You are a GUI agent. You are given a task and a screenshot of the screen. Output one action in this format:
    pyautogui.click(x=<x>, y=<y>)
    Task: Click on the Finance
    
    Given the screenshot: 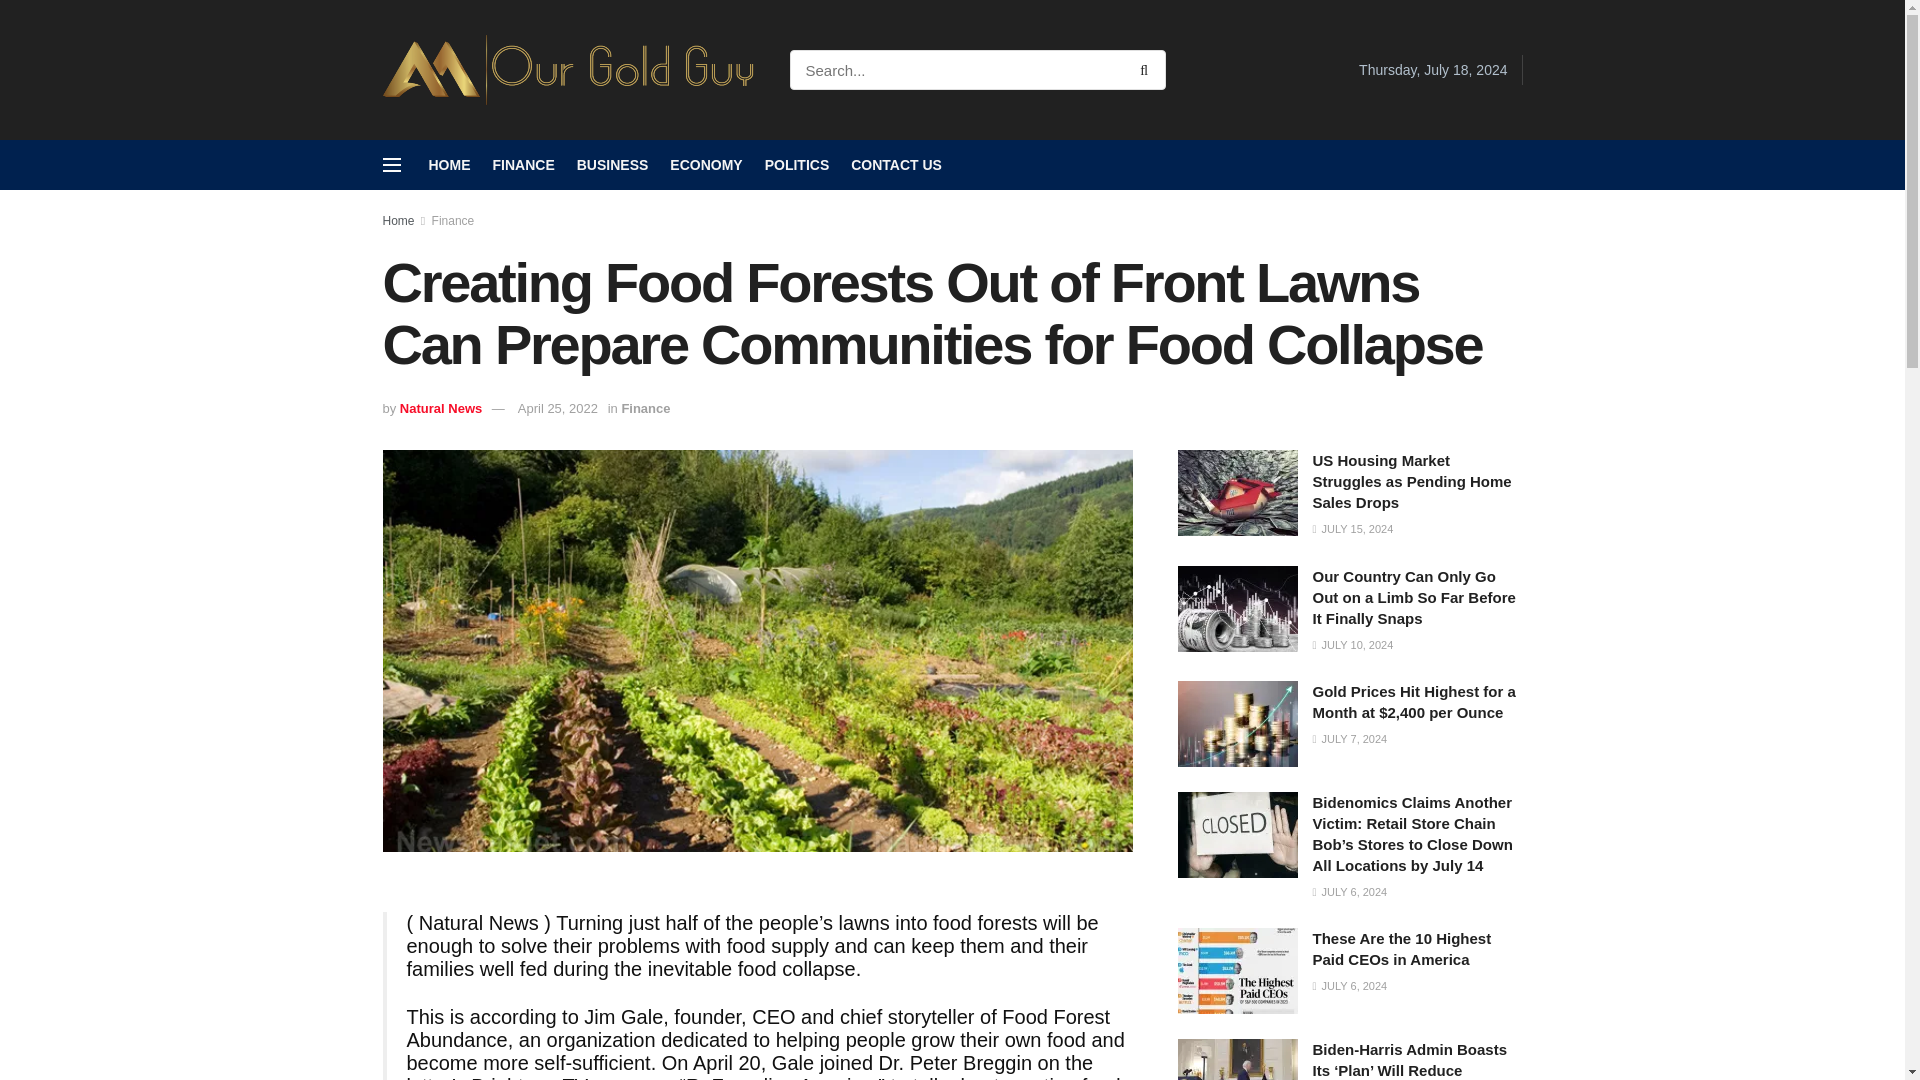 What is the action you would take?
    pyautogui.click(x=453, y=220)
    